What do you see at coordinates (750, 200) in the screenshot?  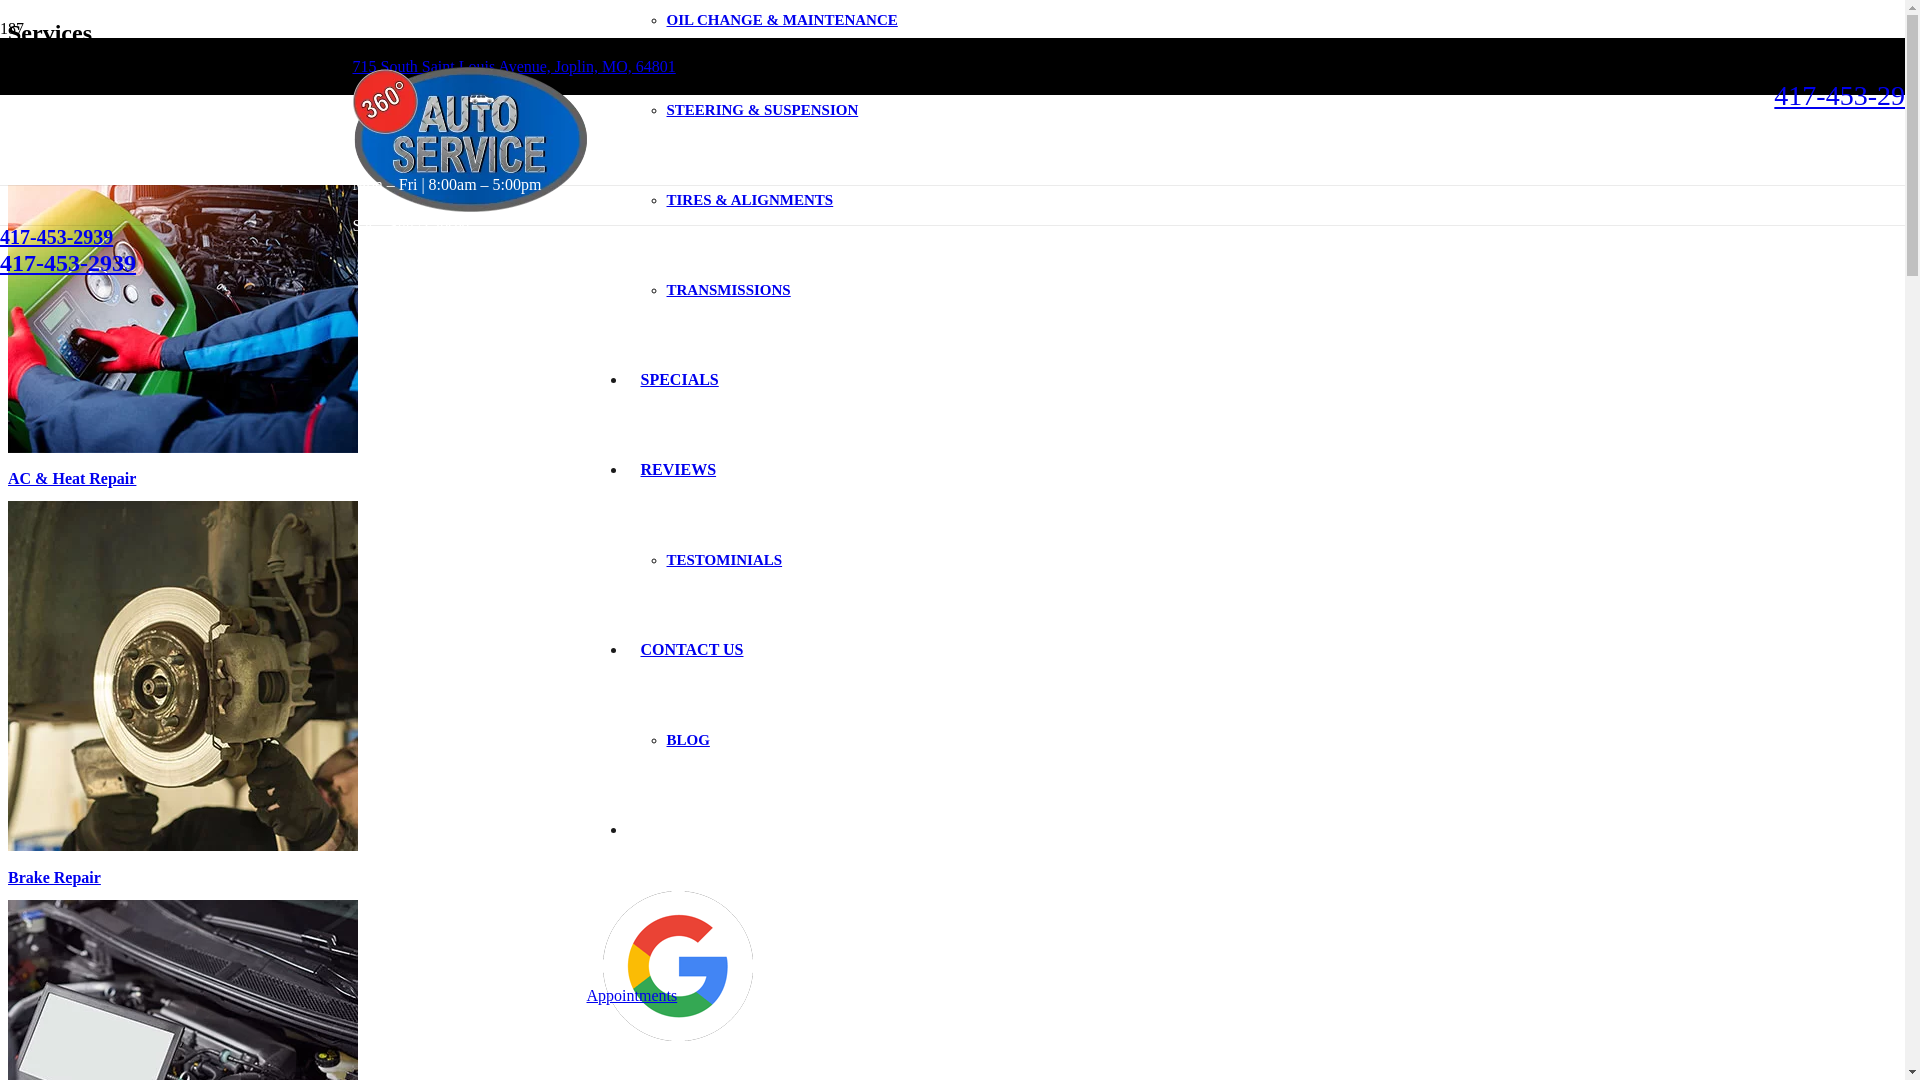 I see `TIRES & ALIGNMENTS` at bounding box center [750, 200].